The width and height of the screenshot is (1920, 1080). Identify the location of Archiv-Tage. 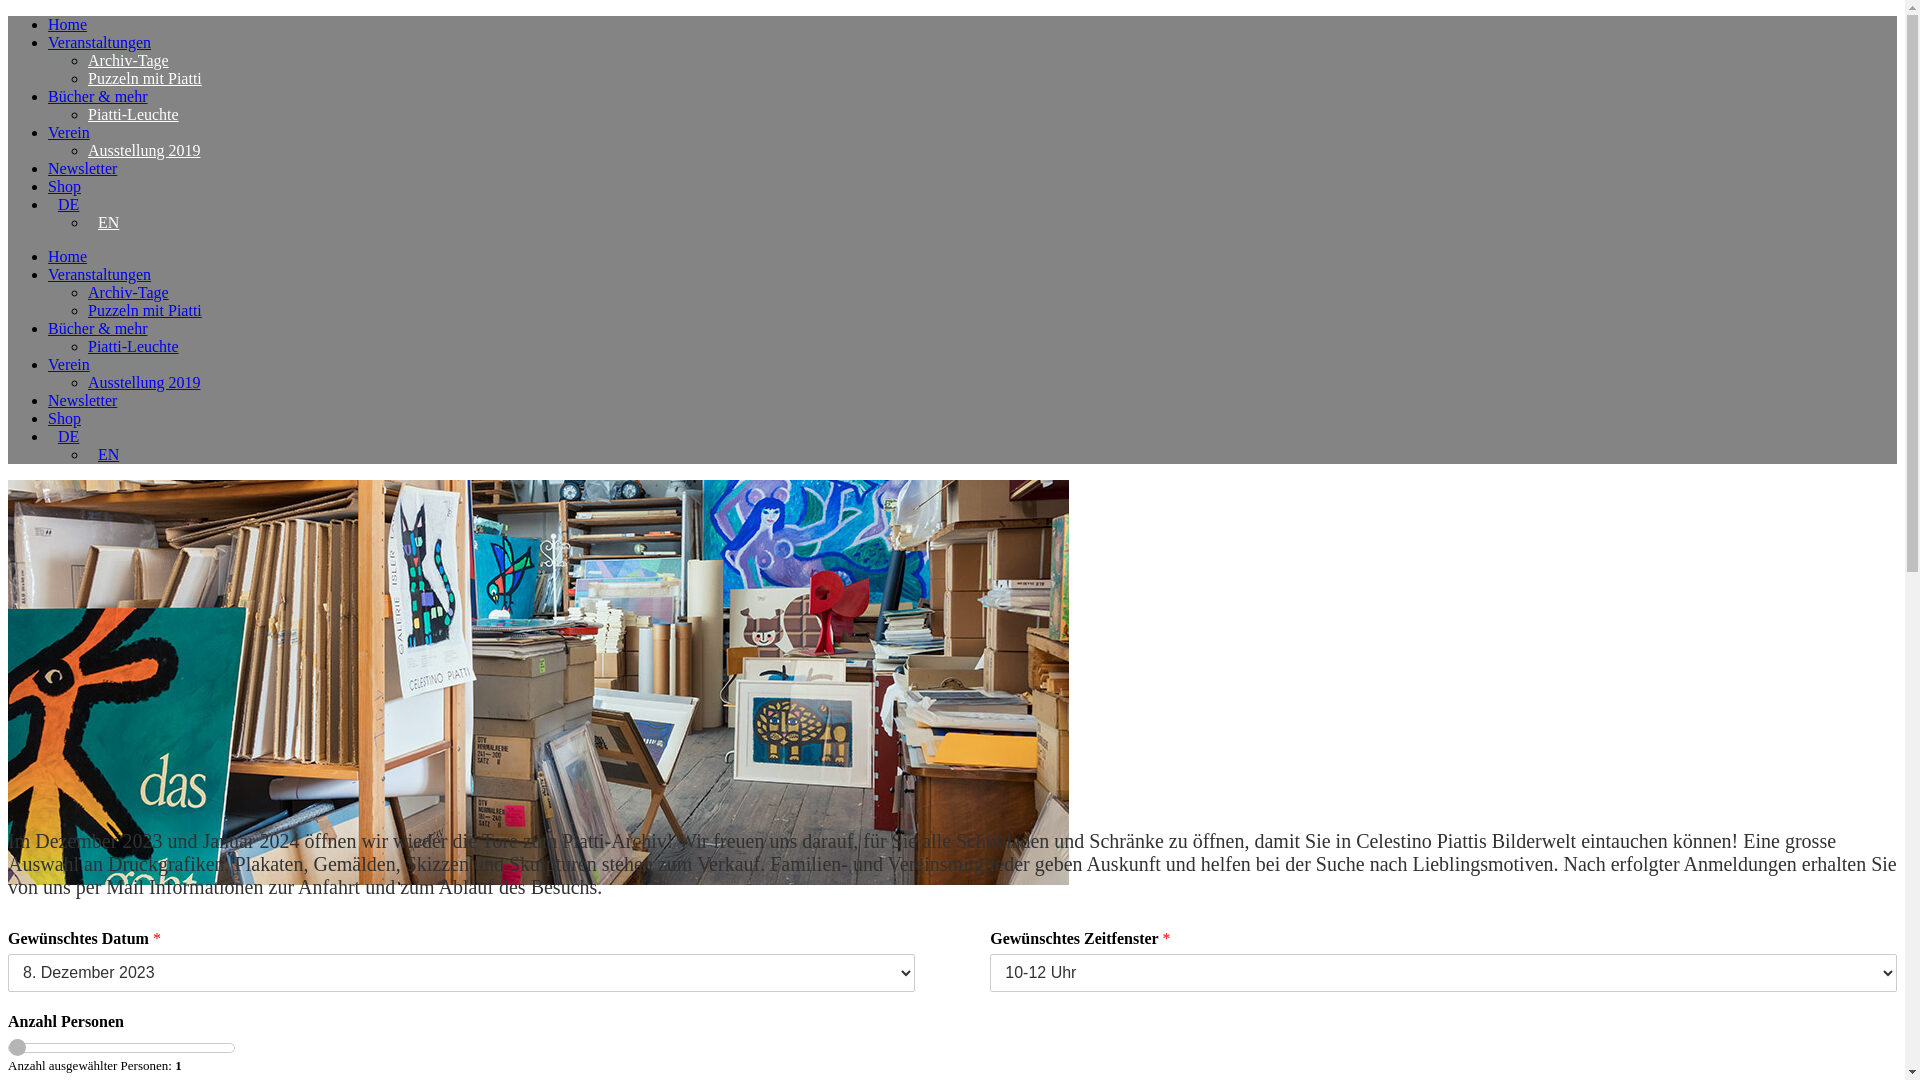
(128, 60).